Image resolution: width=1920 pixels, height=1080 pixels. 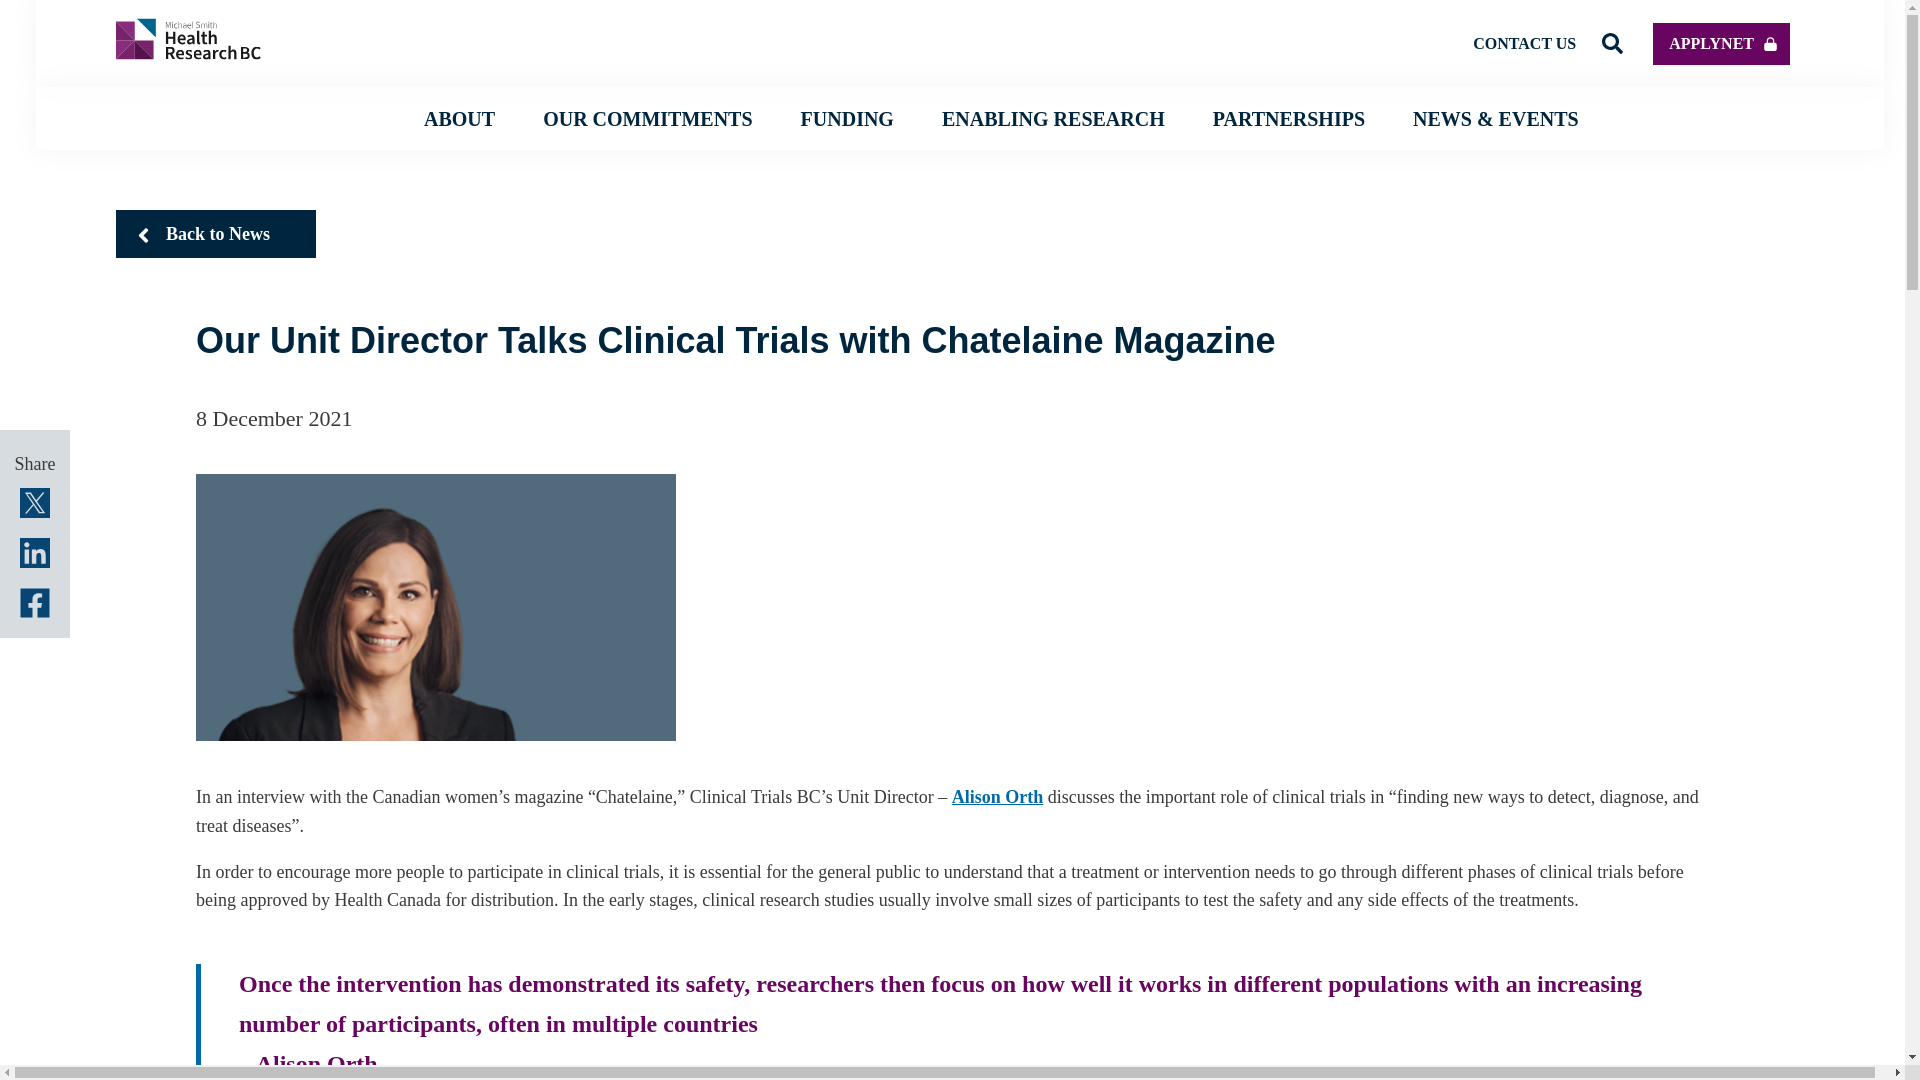 What do you see at coordinates (1524, 42) in the screenshot?
I see `CONTACT US` at bounding box center [1524, 42].